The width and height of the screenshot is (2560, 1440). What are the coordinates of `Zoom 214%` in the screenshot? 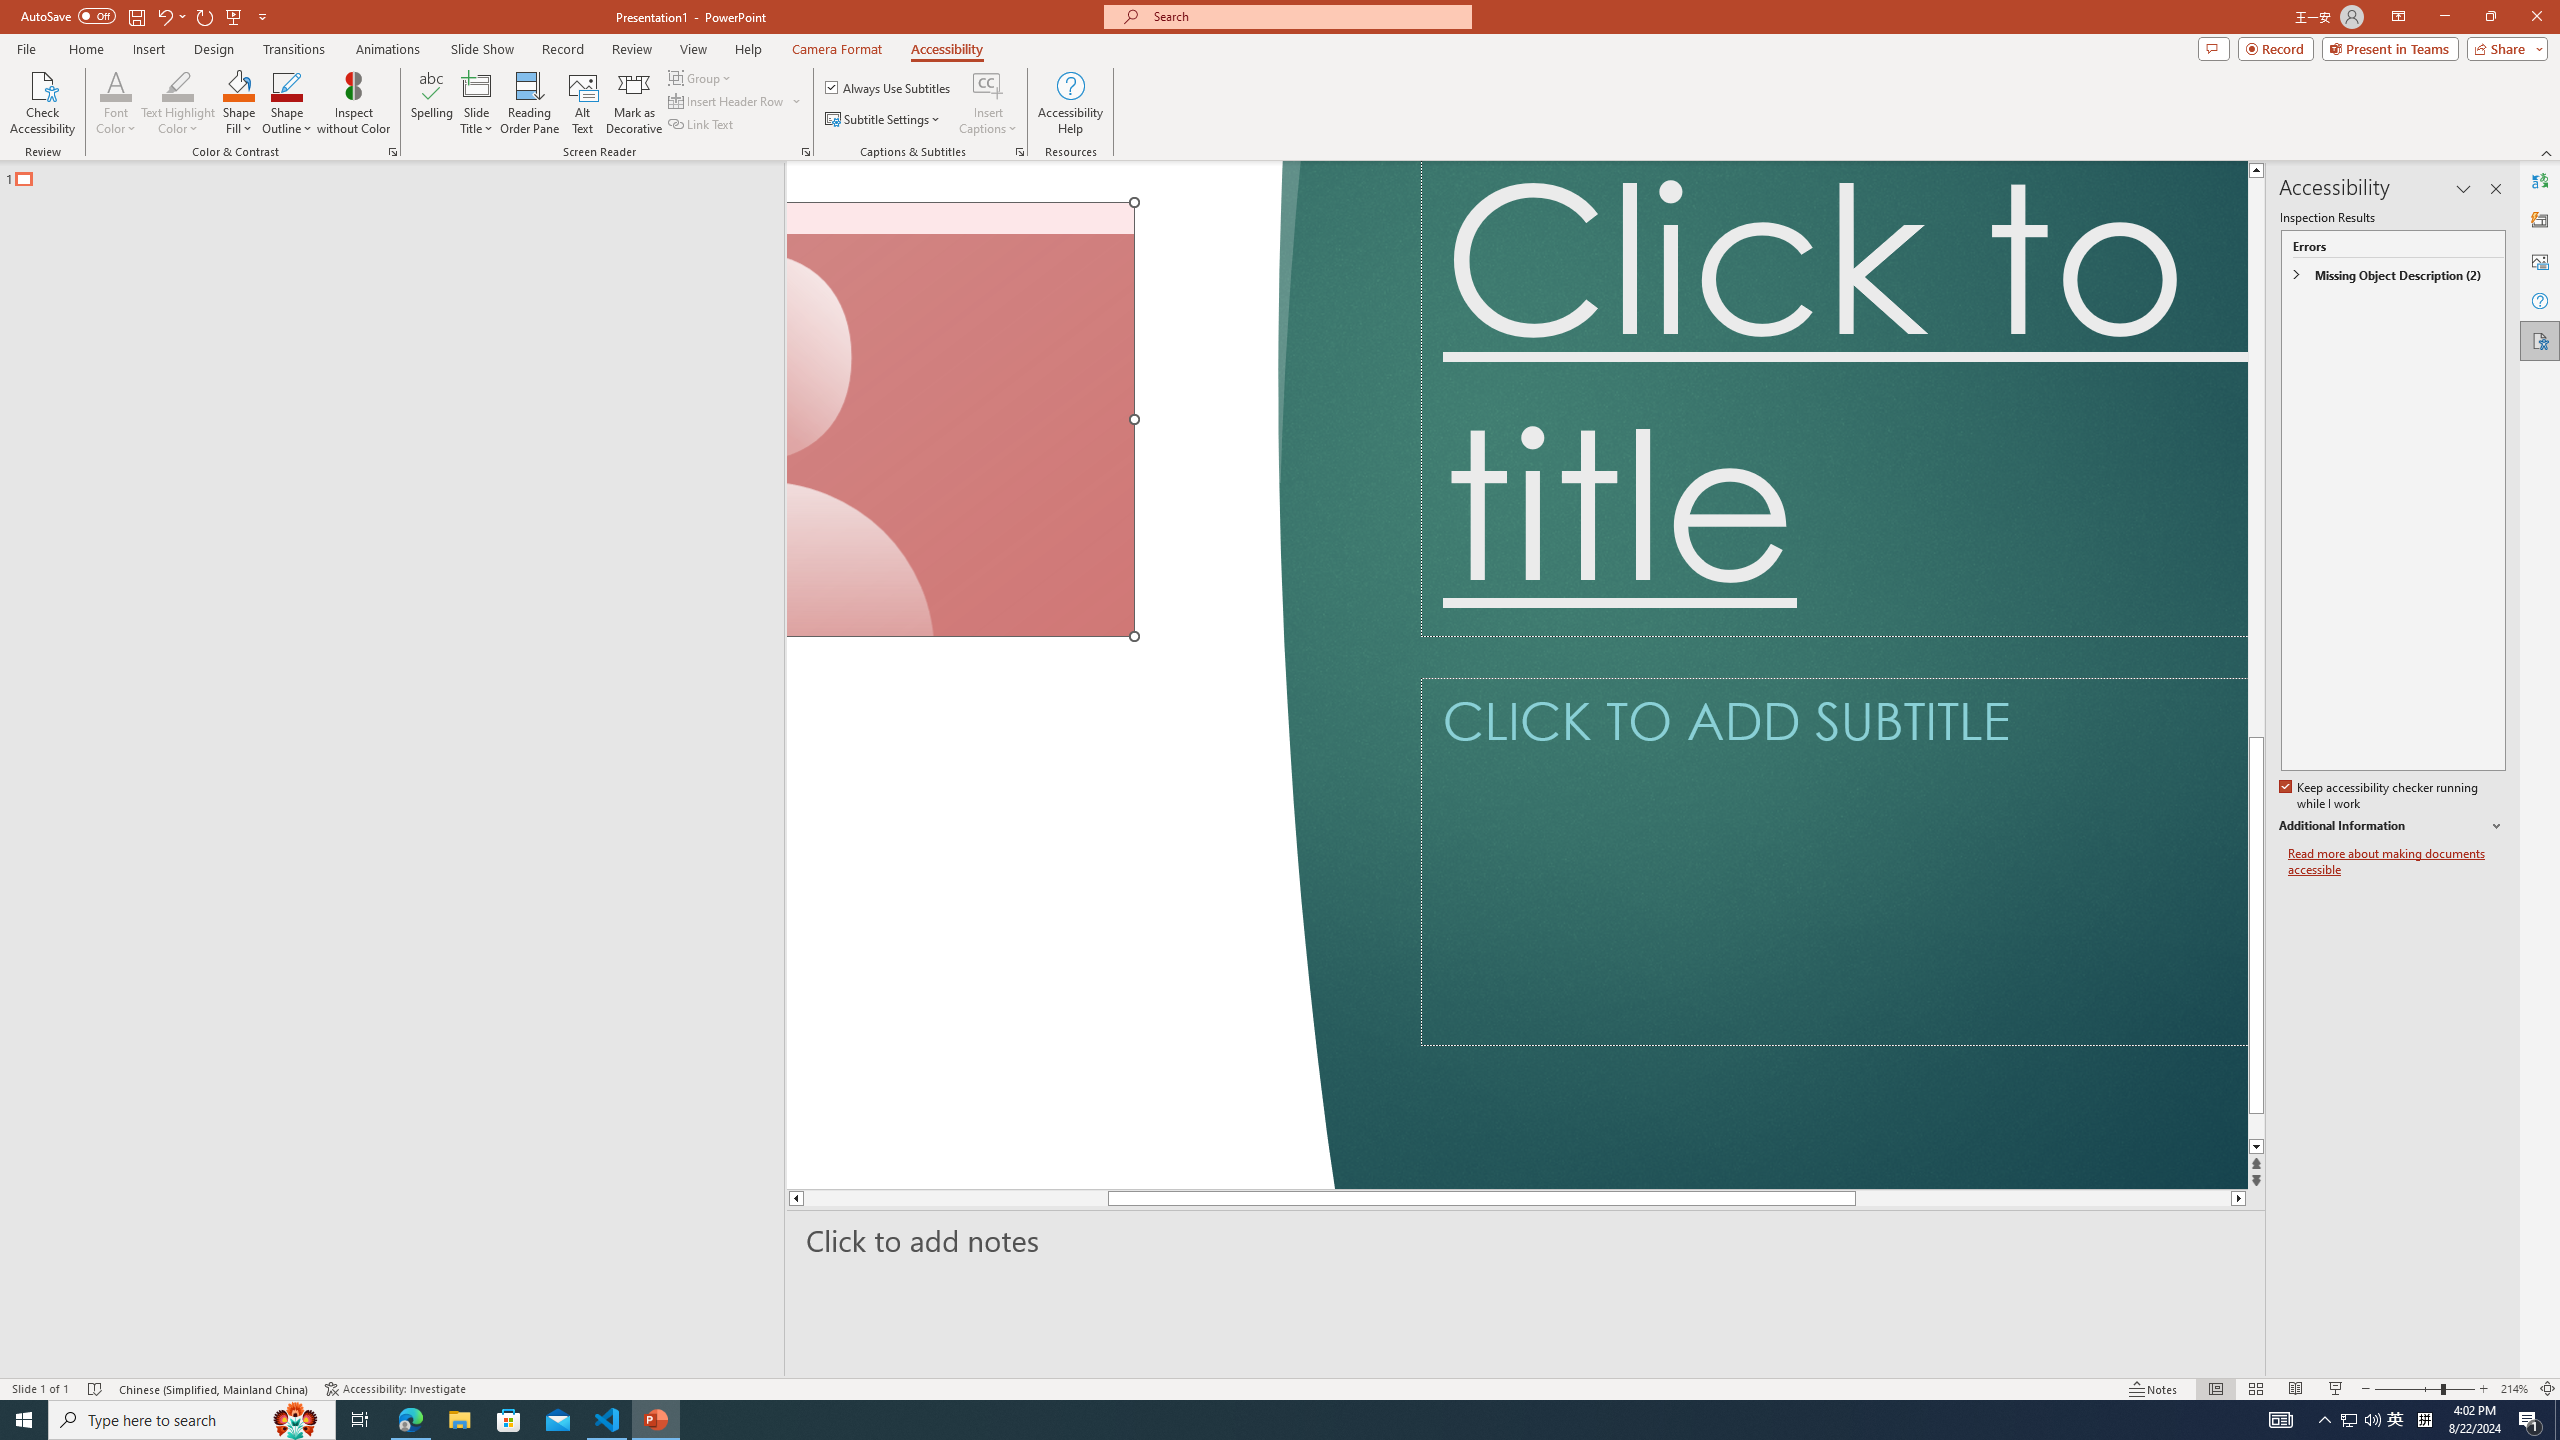 It's located at (2514, 1389).